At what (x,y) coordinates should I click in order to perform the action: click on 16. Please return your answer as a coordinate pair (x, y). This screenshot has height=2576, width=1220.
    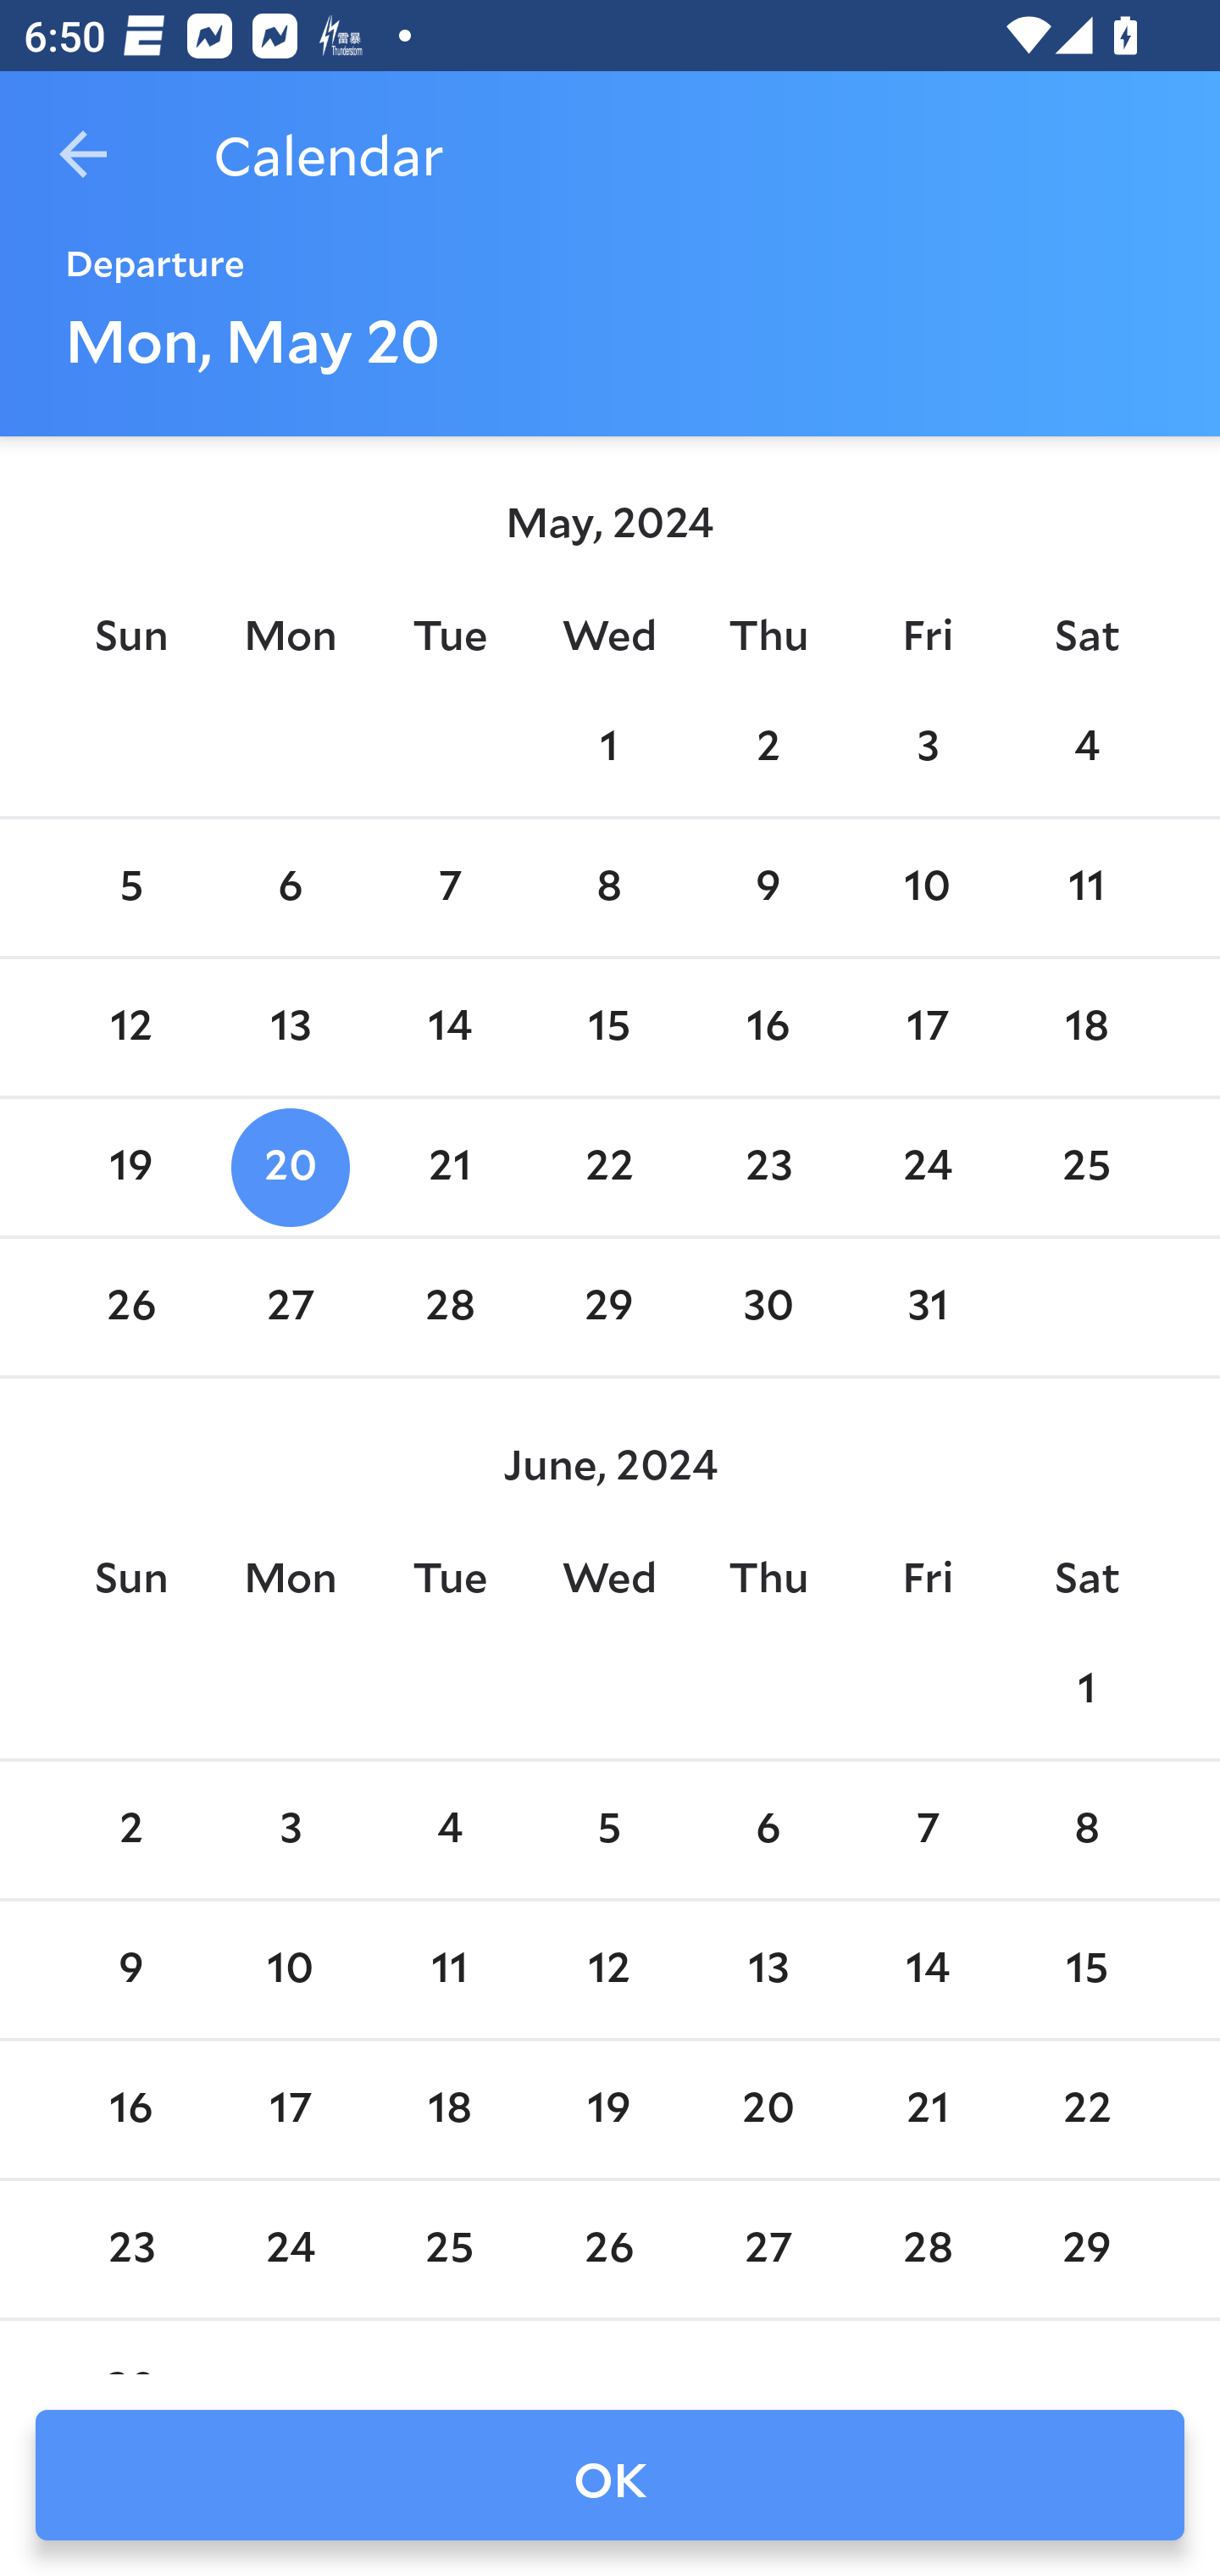
    Looking at the image, I should click on (768, 1027).